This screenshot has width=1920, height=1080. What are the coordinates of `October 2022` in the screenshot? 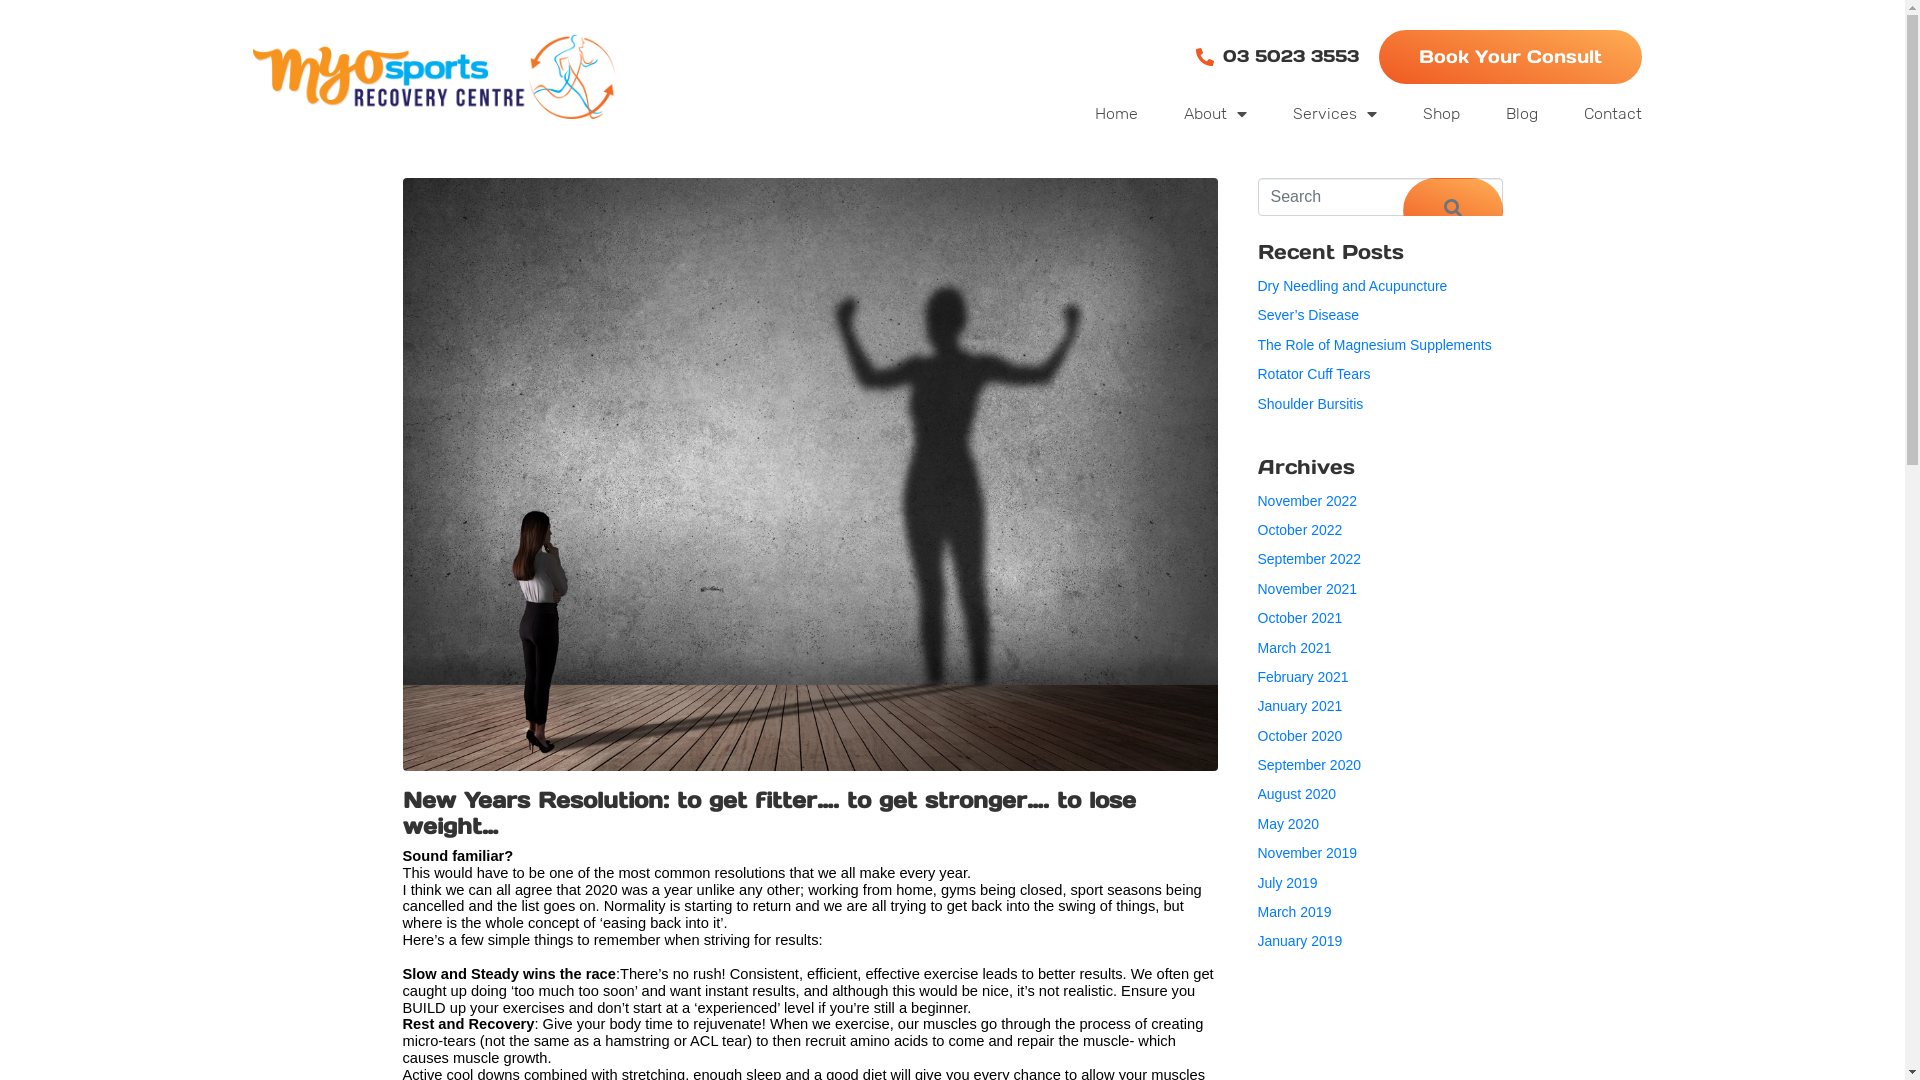 It's located at (1300, 530).